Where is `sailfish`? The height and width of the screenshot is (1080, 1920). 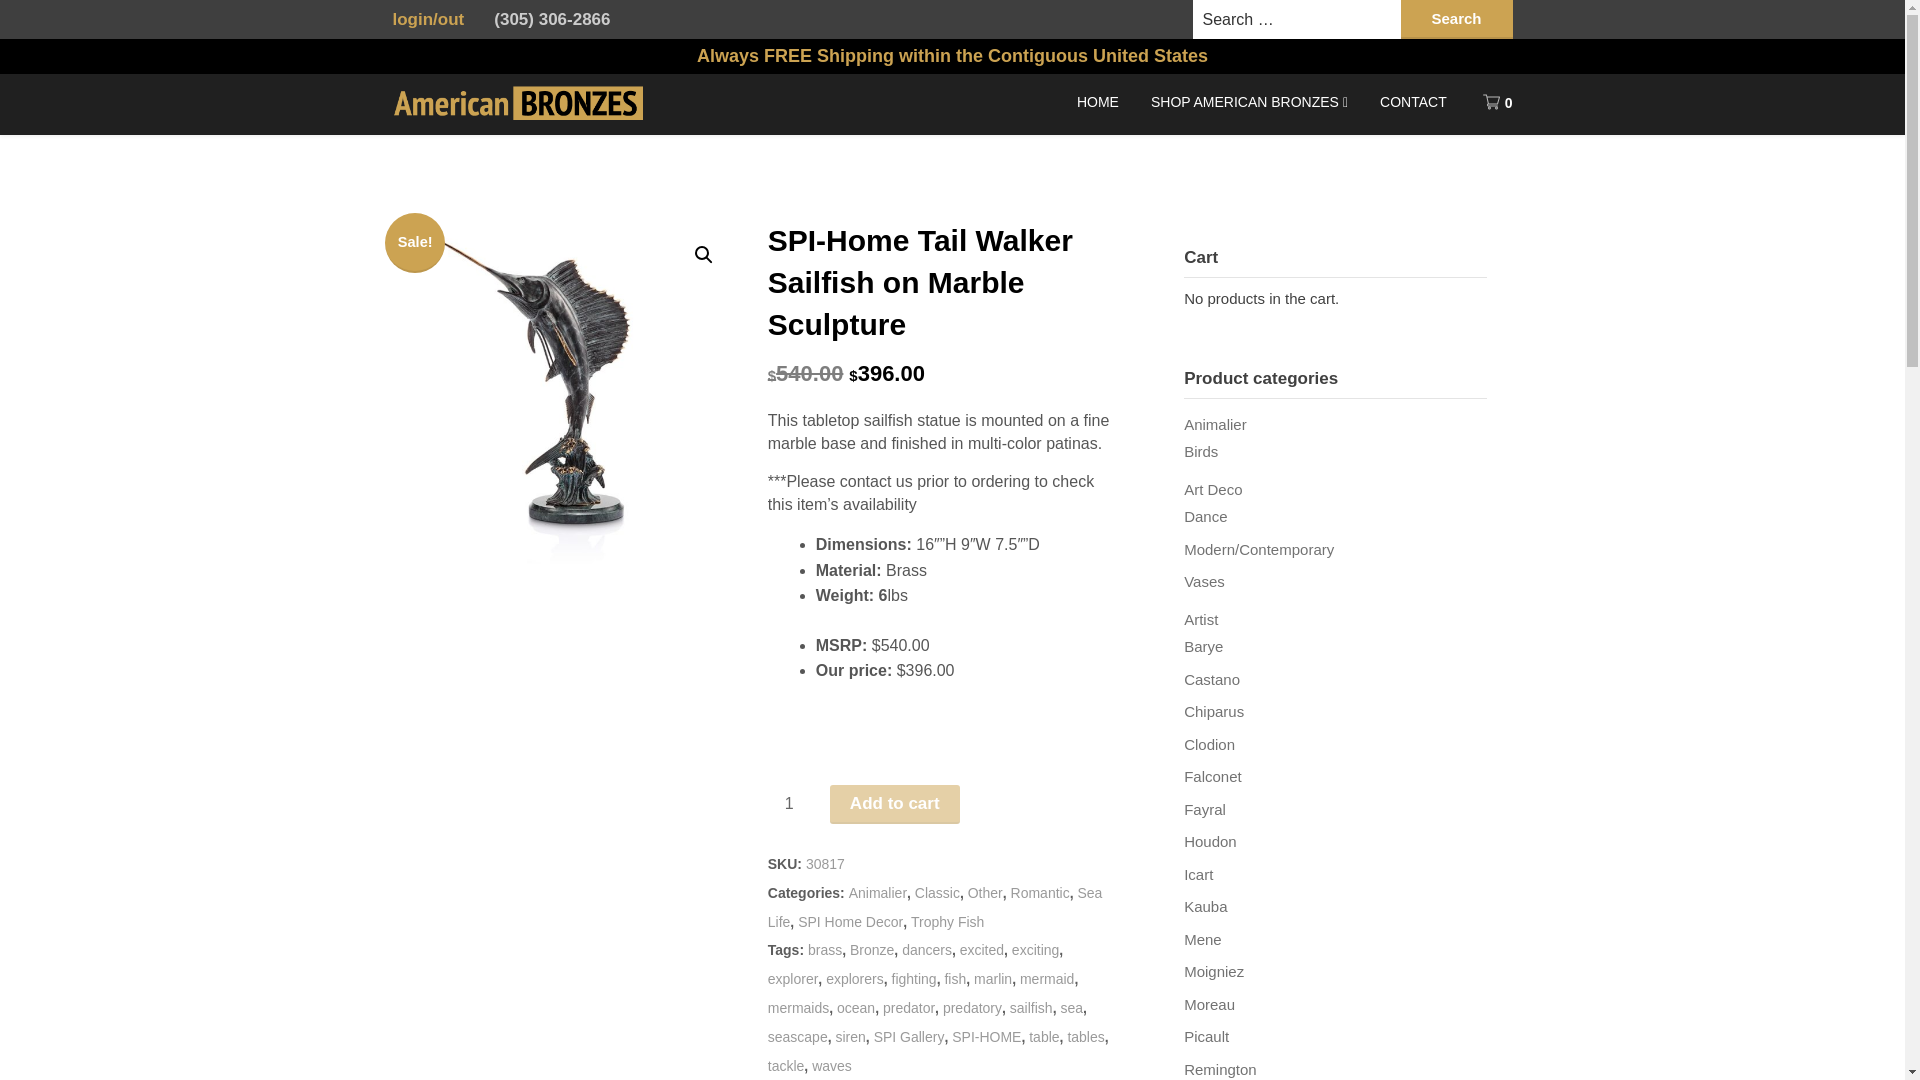
sailfish is located at coordinates (1030, 1008).